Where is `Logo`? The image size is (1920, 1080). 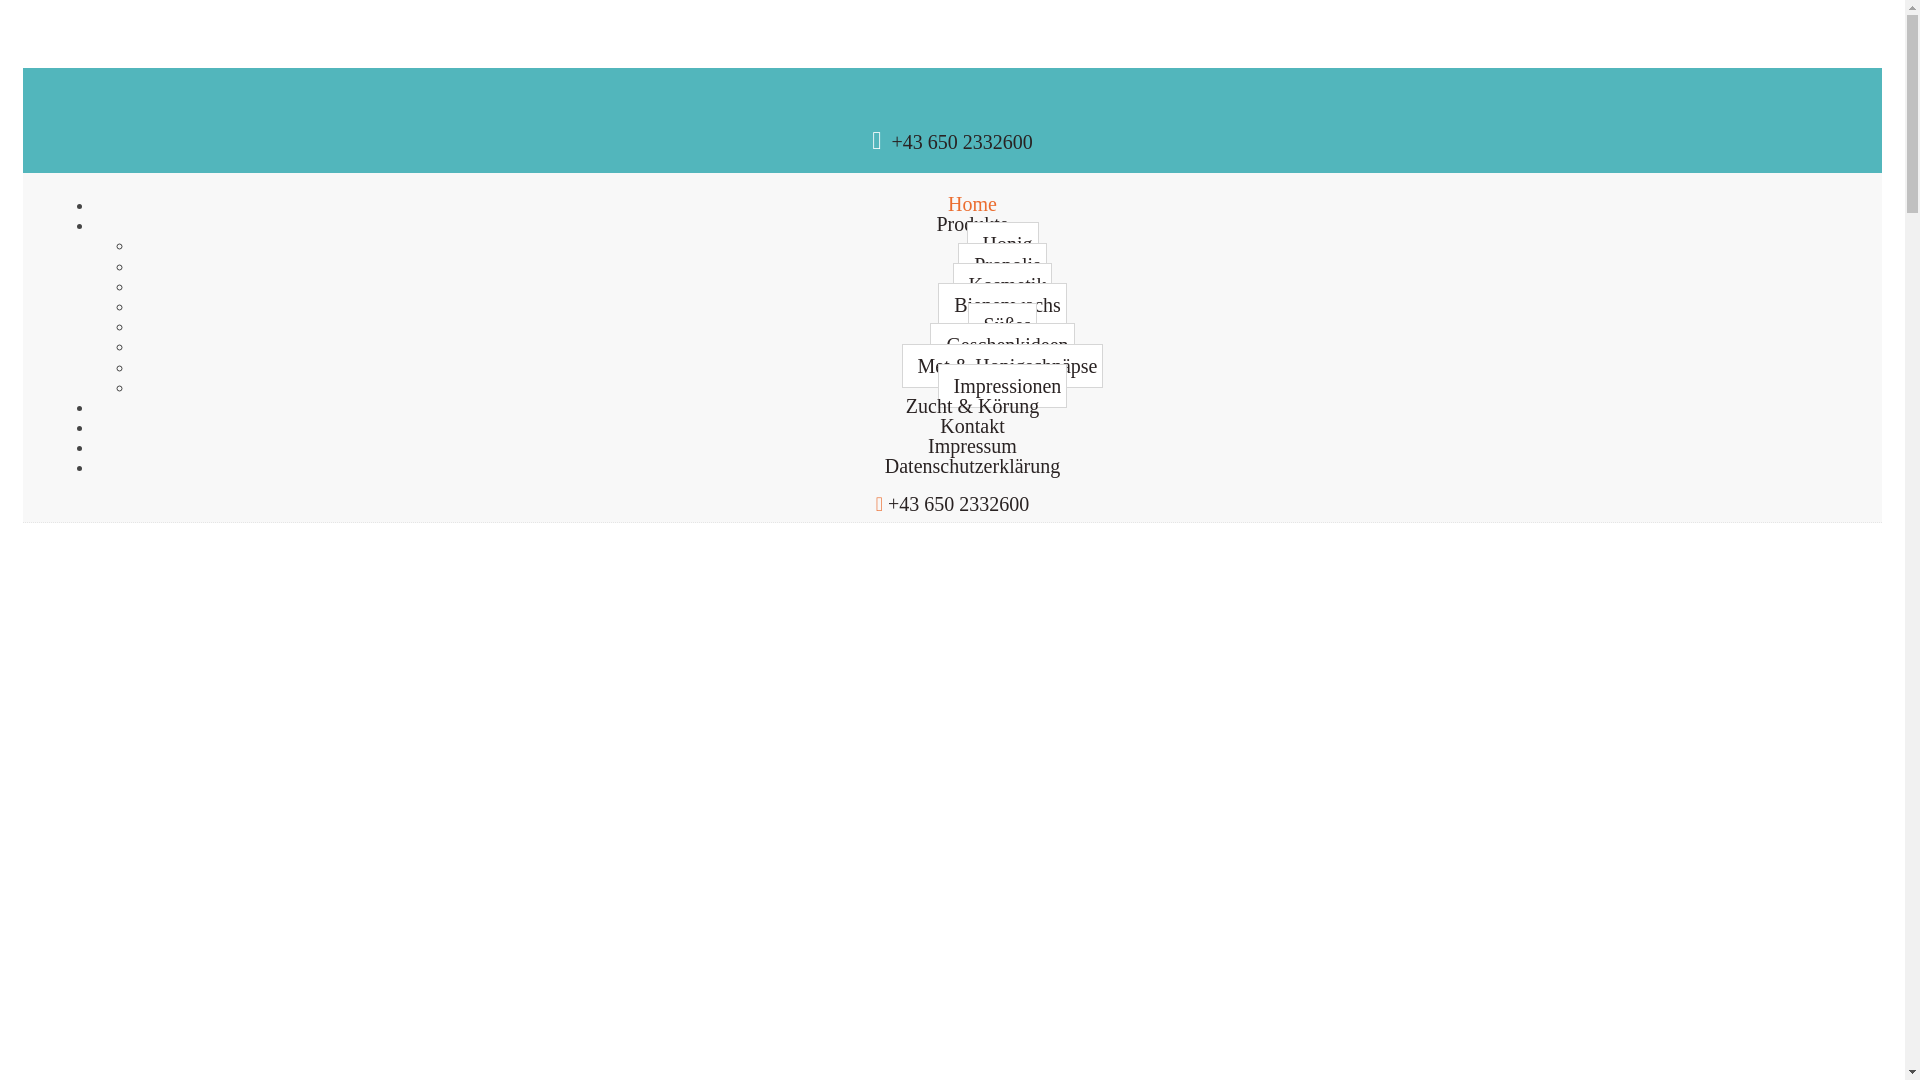
Logo is located at coordinates (54, 532).